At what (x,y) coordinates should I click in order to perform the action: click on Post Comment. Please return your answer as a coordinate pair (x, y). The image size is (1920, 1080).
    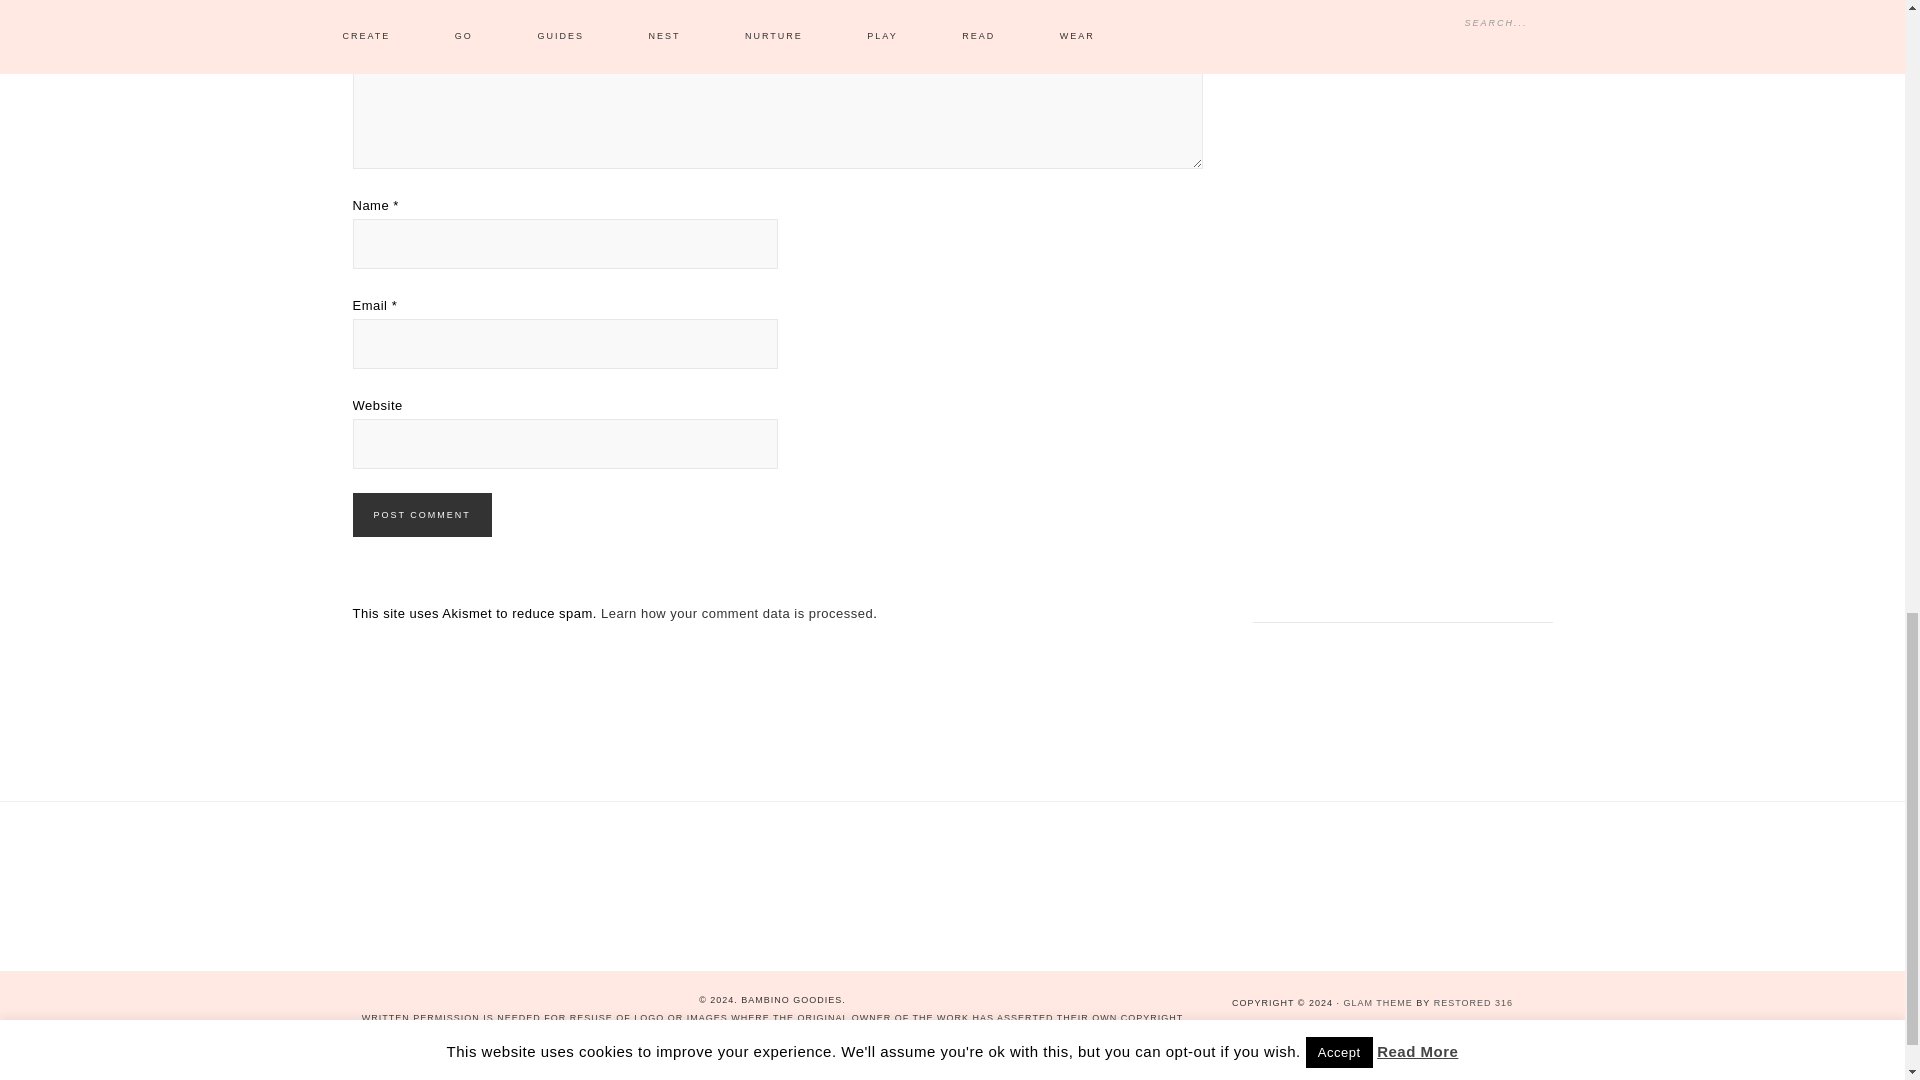
    Looking at the image, I should click on (421, 514).